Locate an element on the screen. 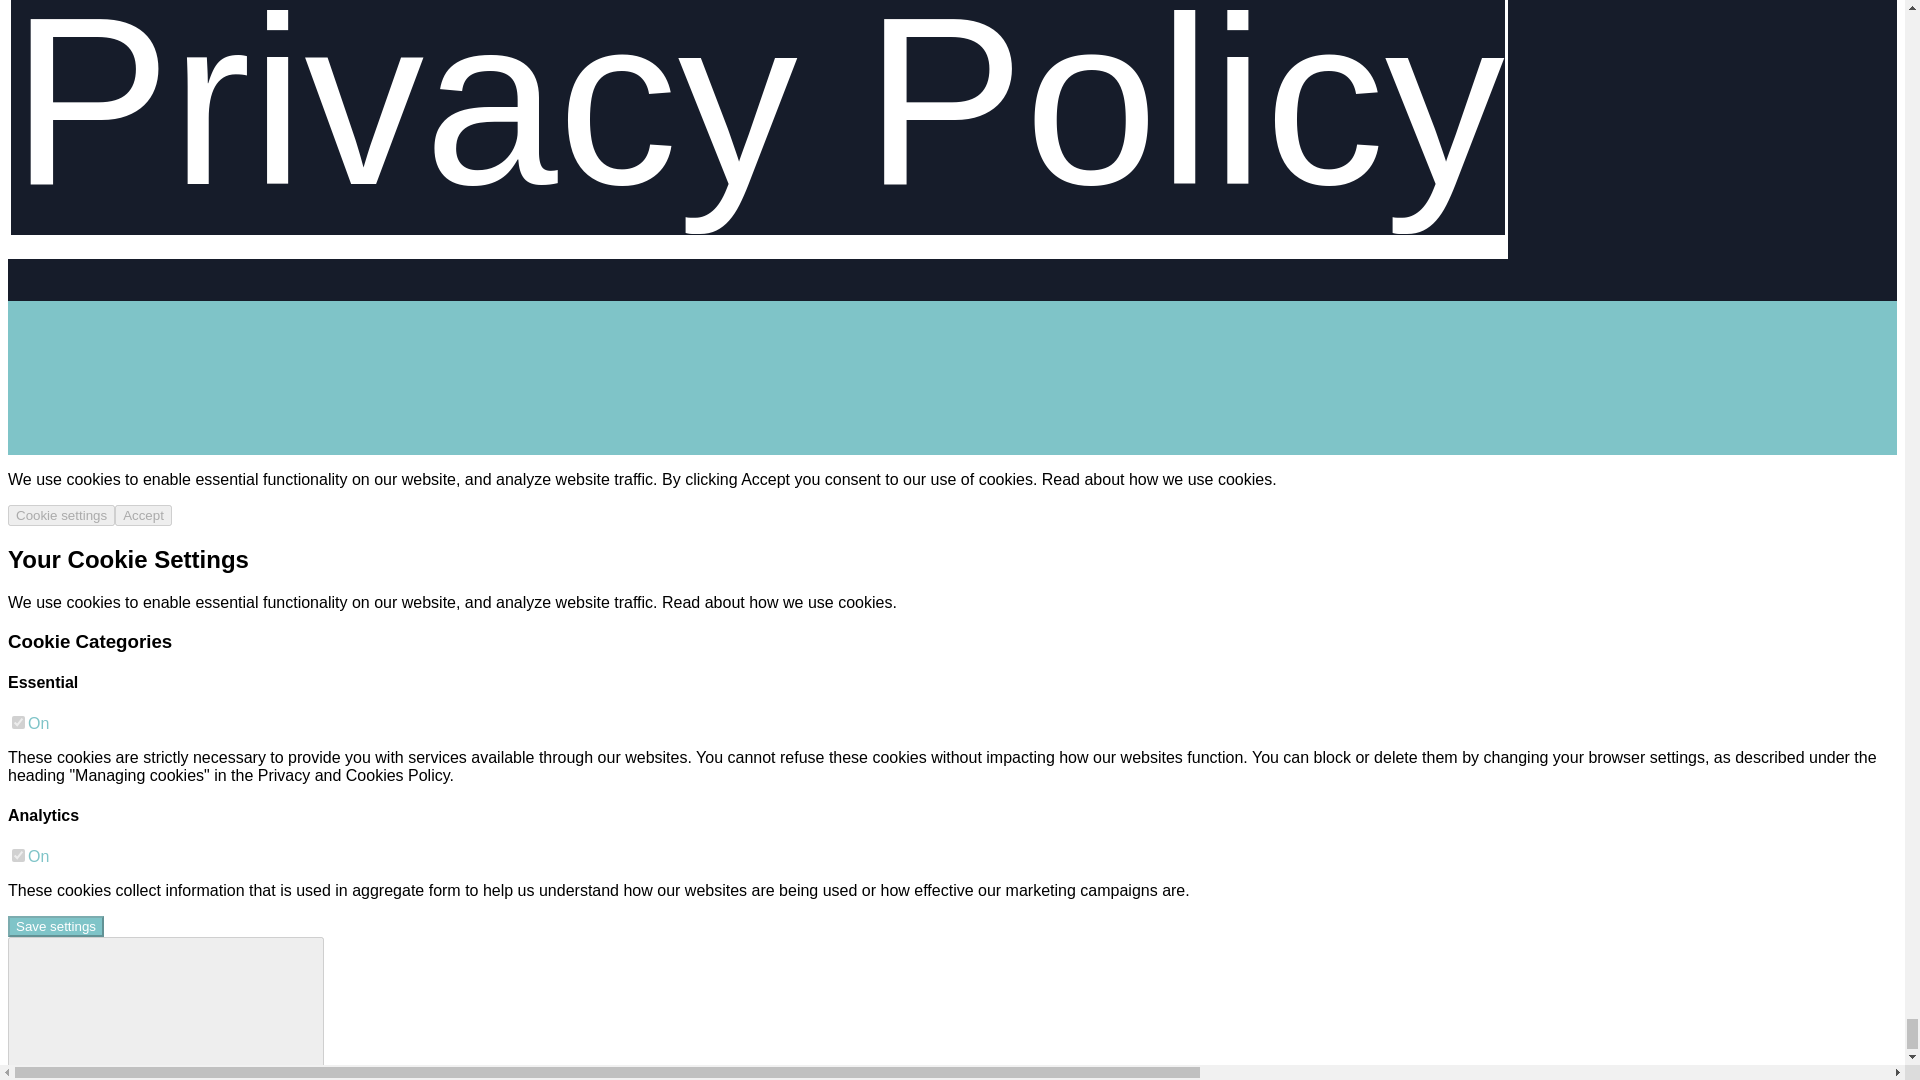 The image size is (1920, 1080). on is located at coordinates (18, 854).